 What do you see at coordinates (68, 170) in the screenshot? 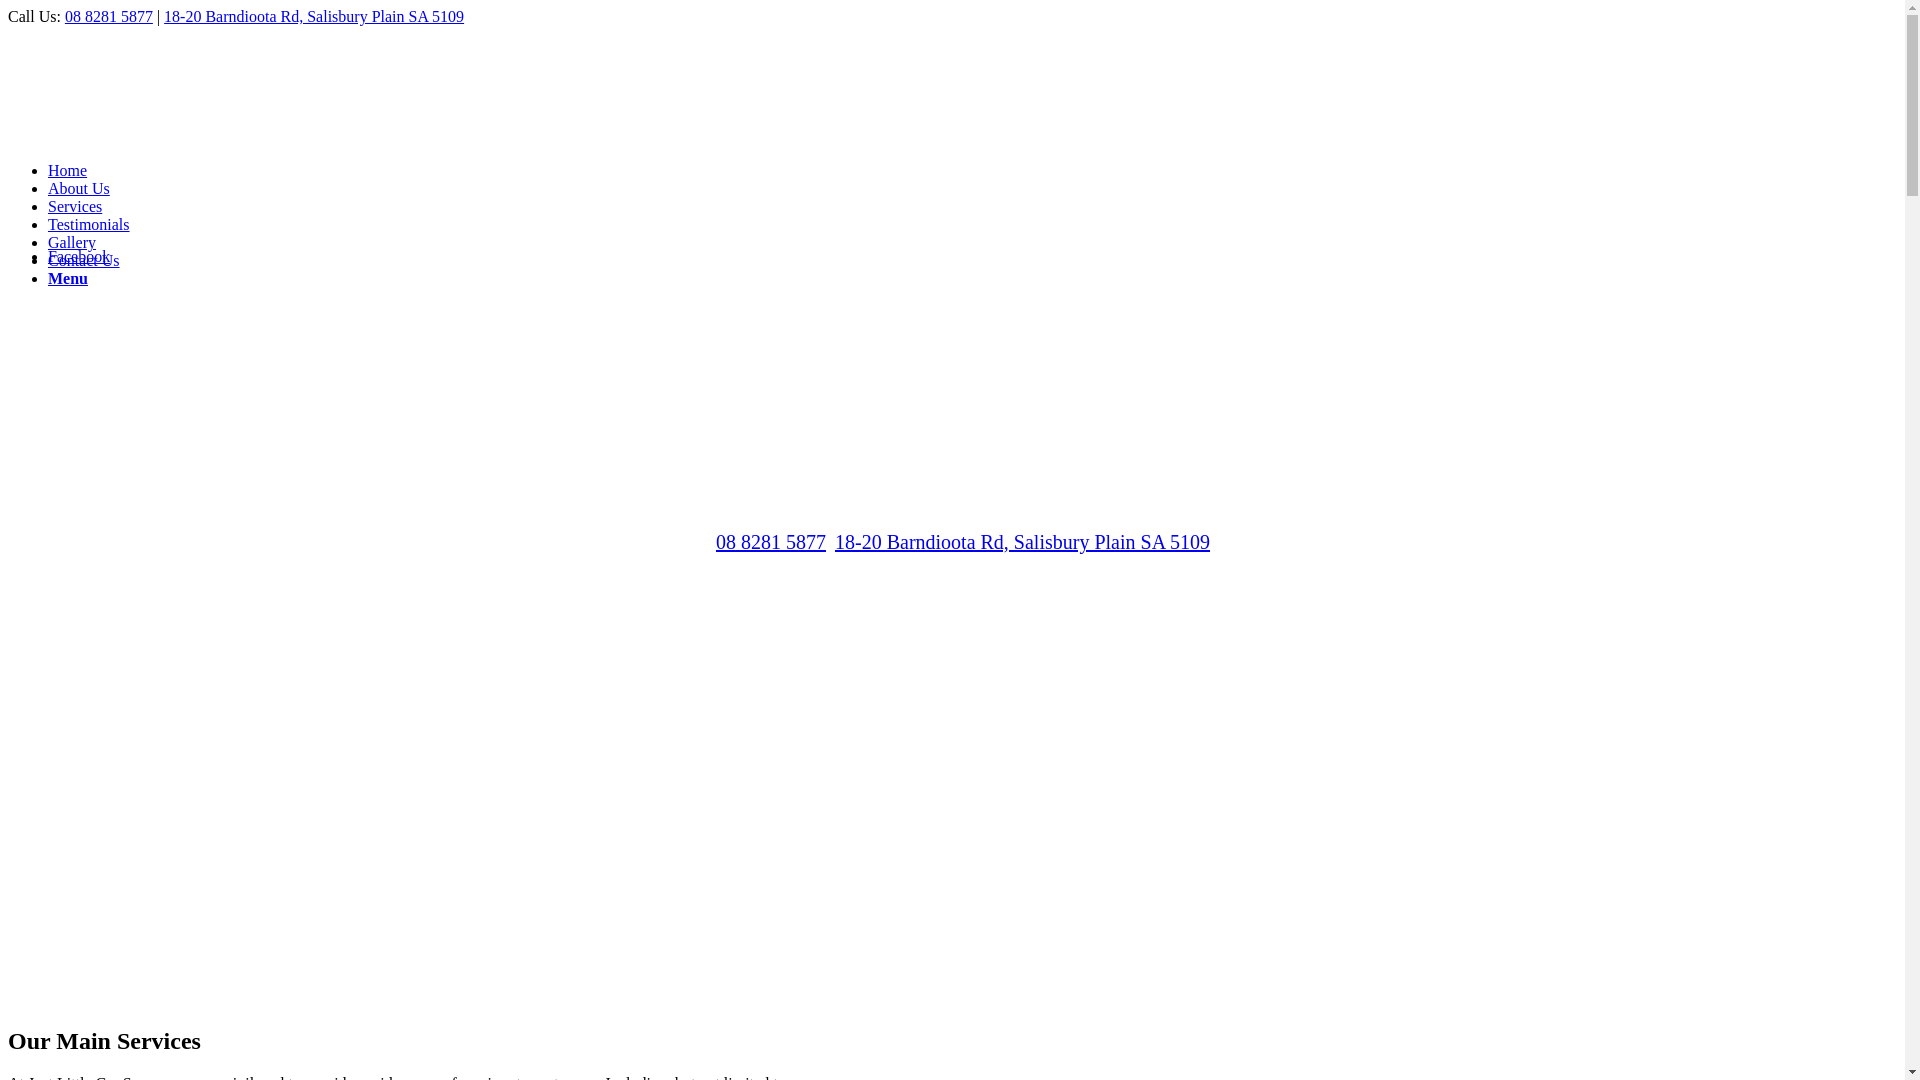
I see `Home` at bounding box center [68, 170].